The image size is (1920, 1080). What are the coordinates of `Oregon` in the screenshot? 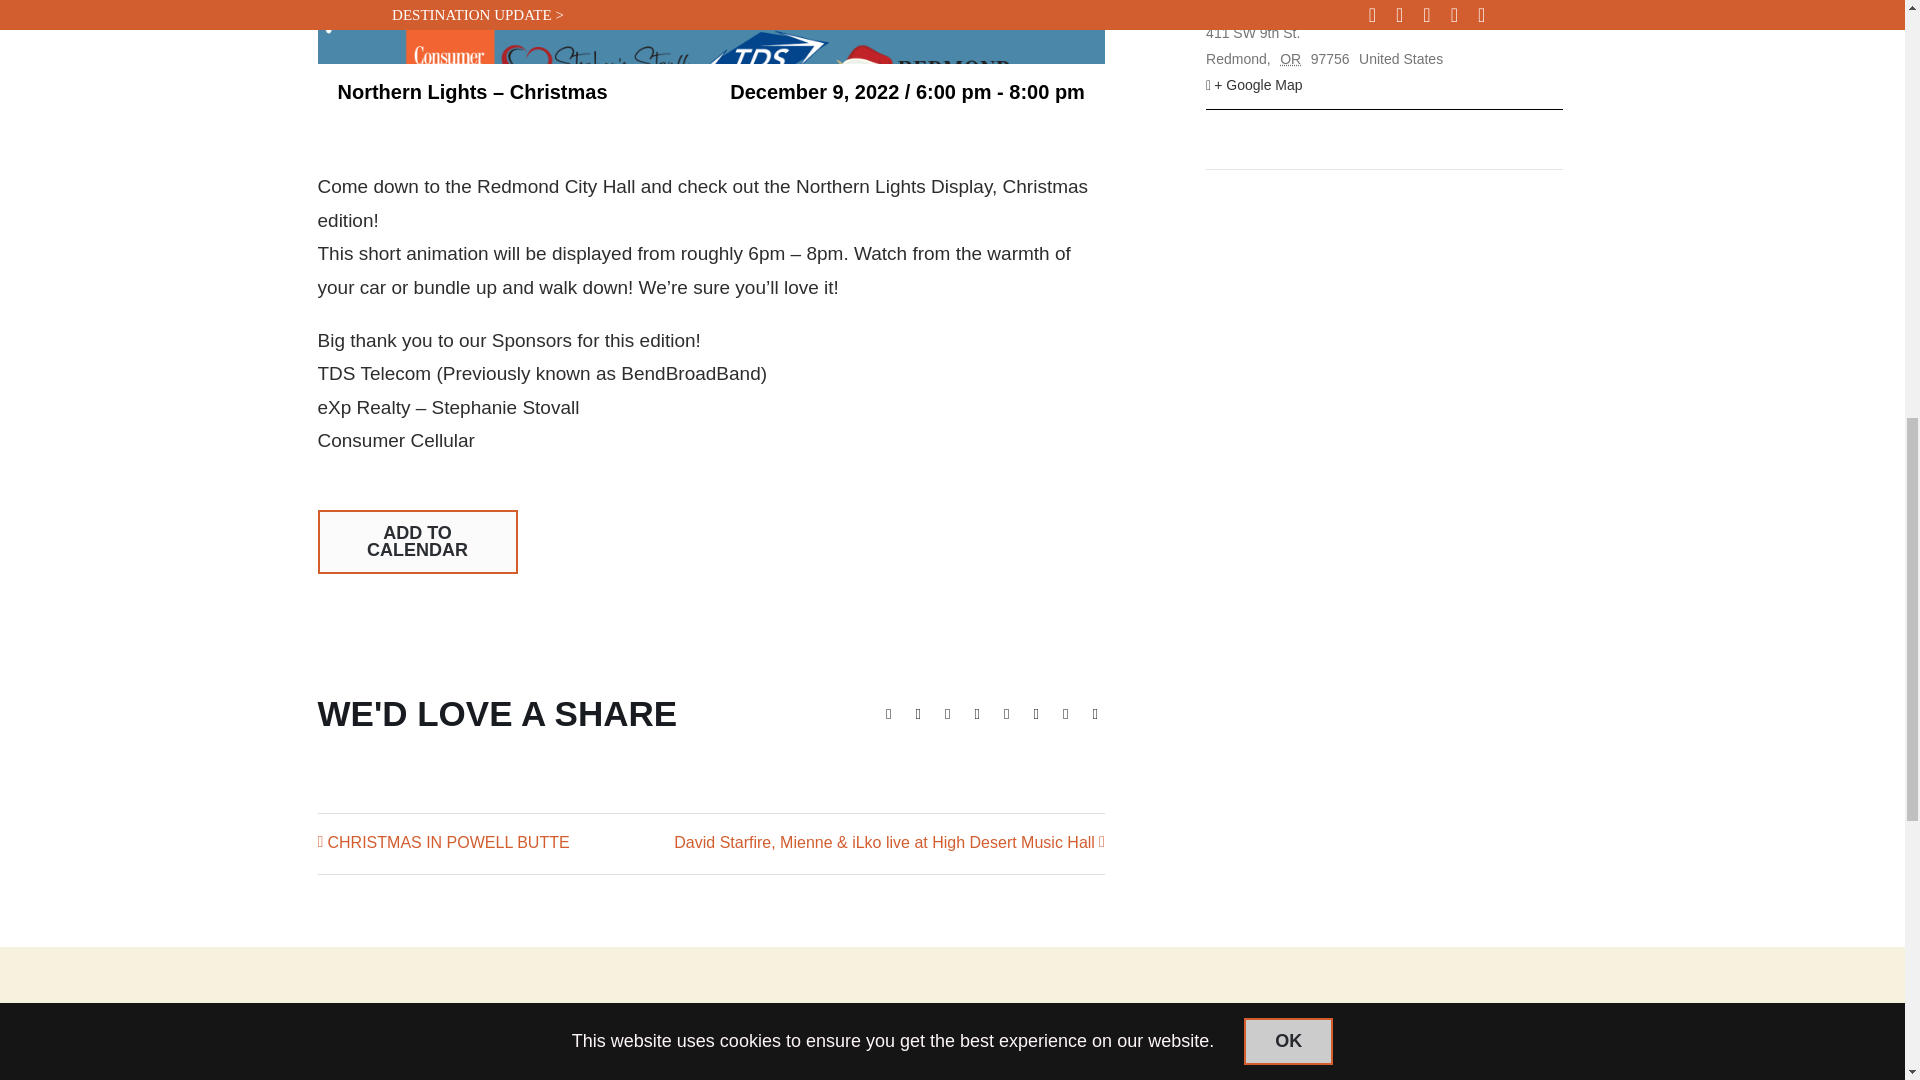 It's located at (1294, 58).